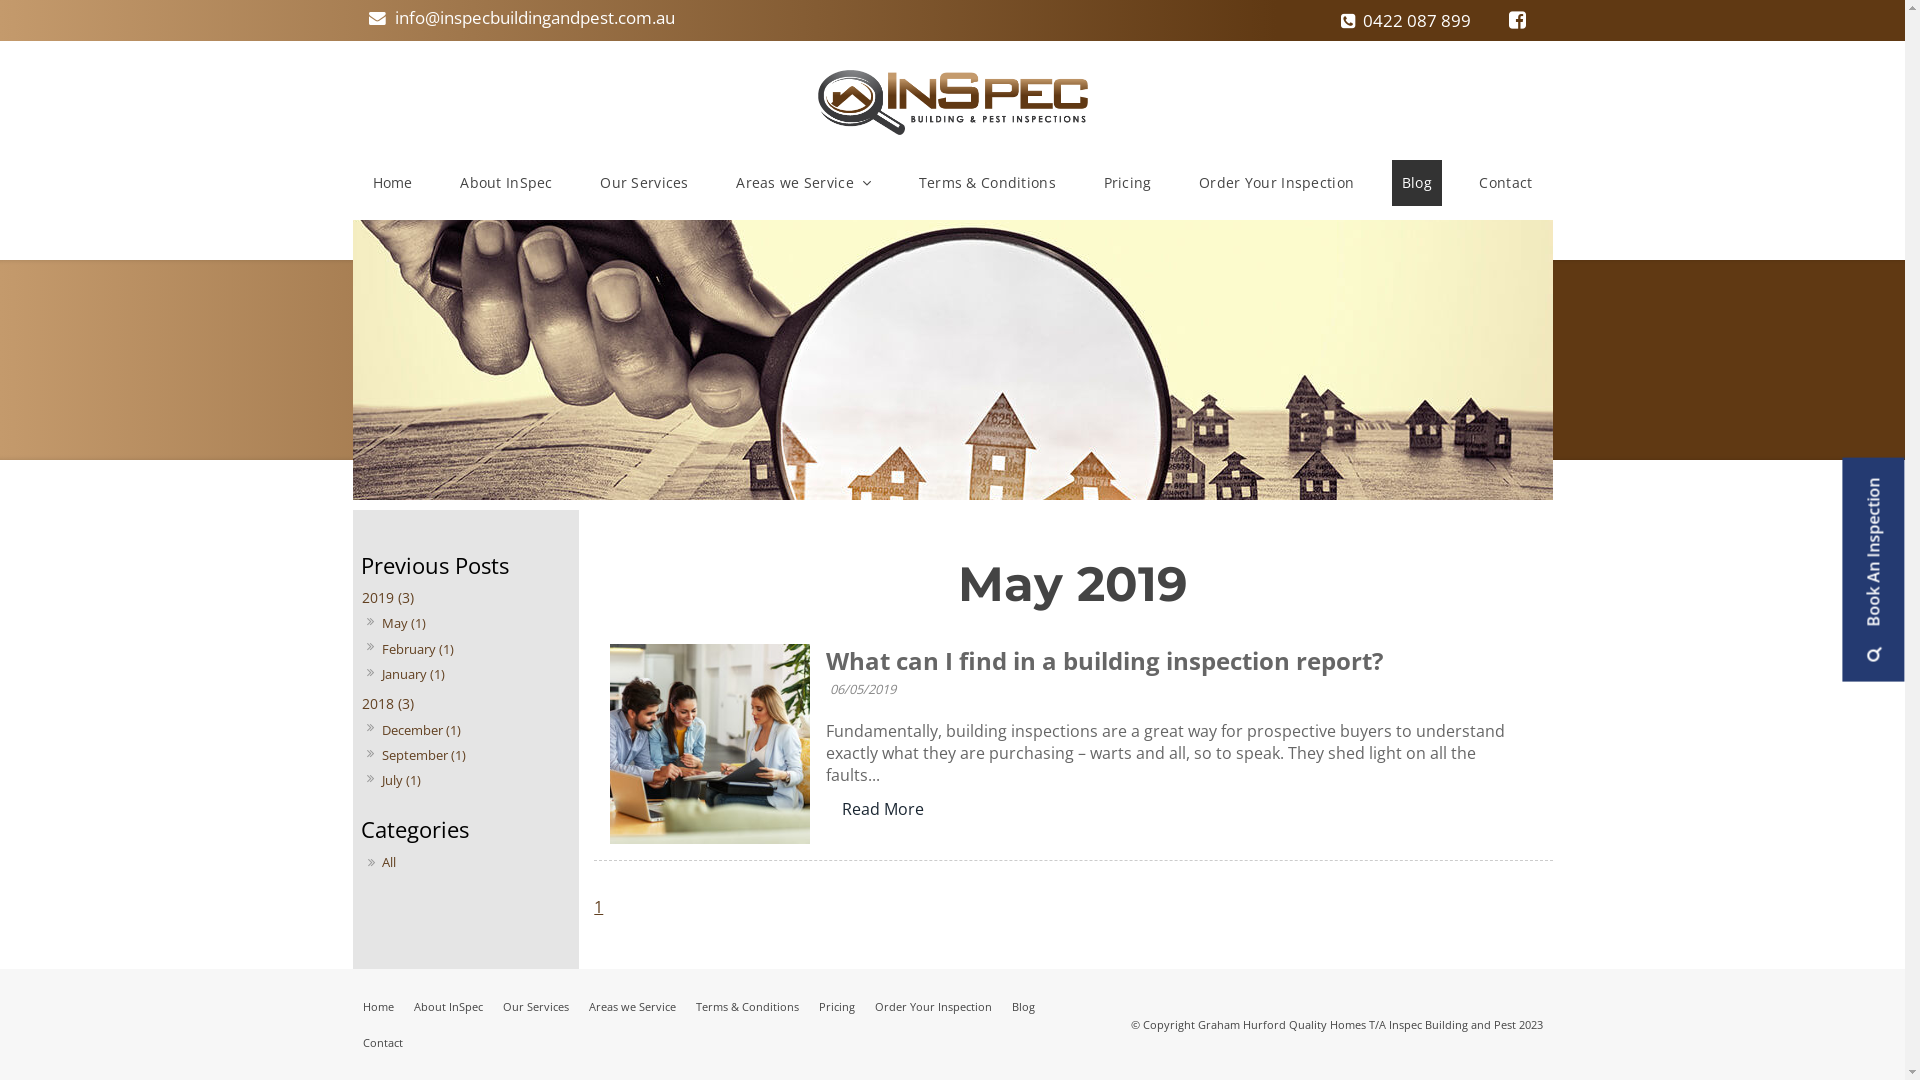  I want to click on Our Services, so click(644, 183).